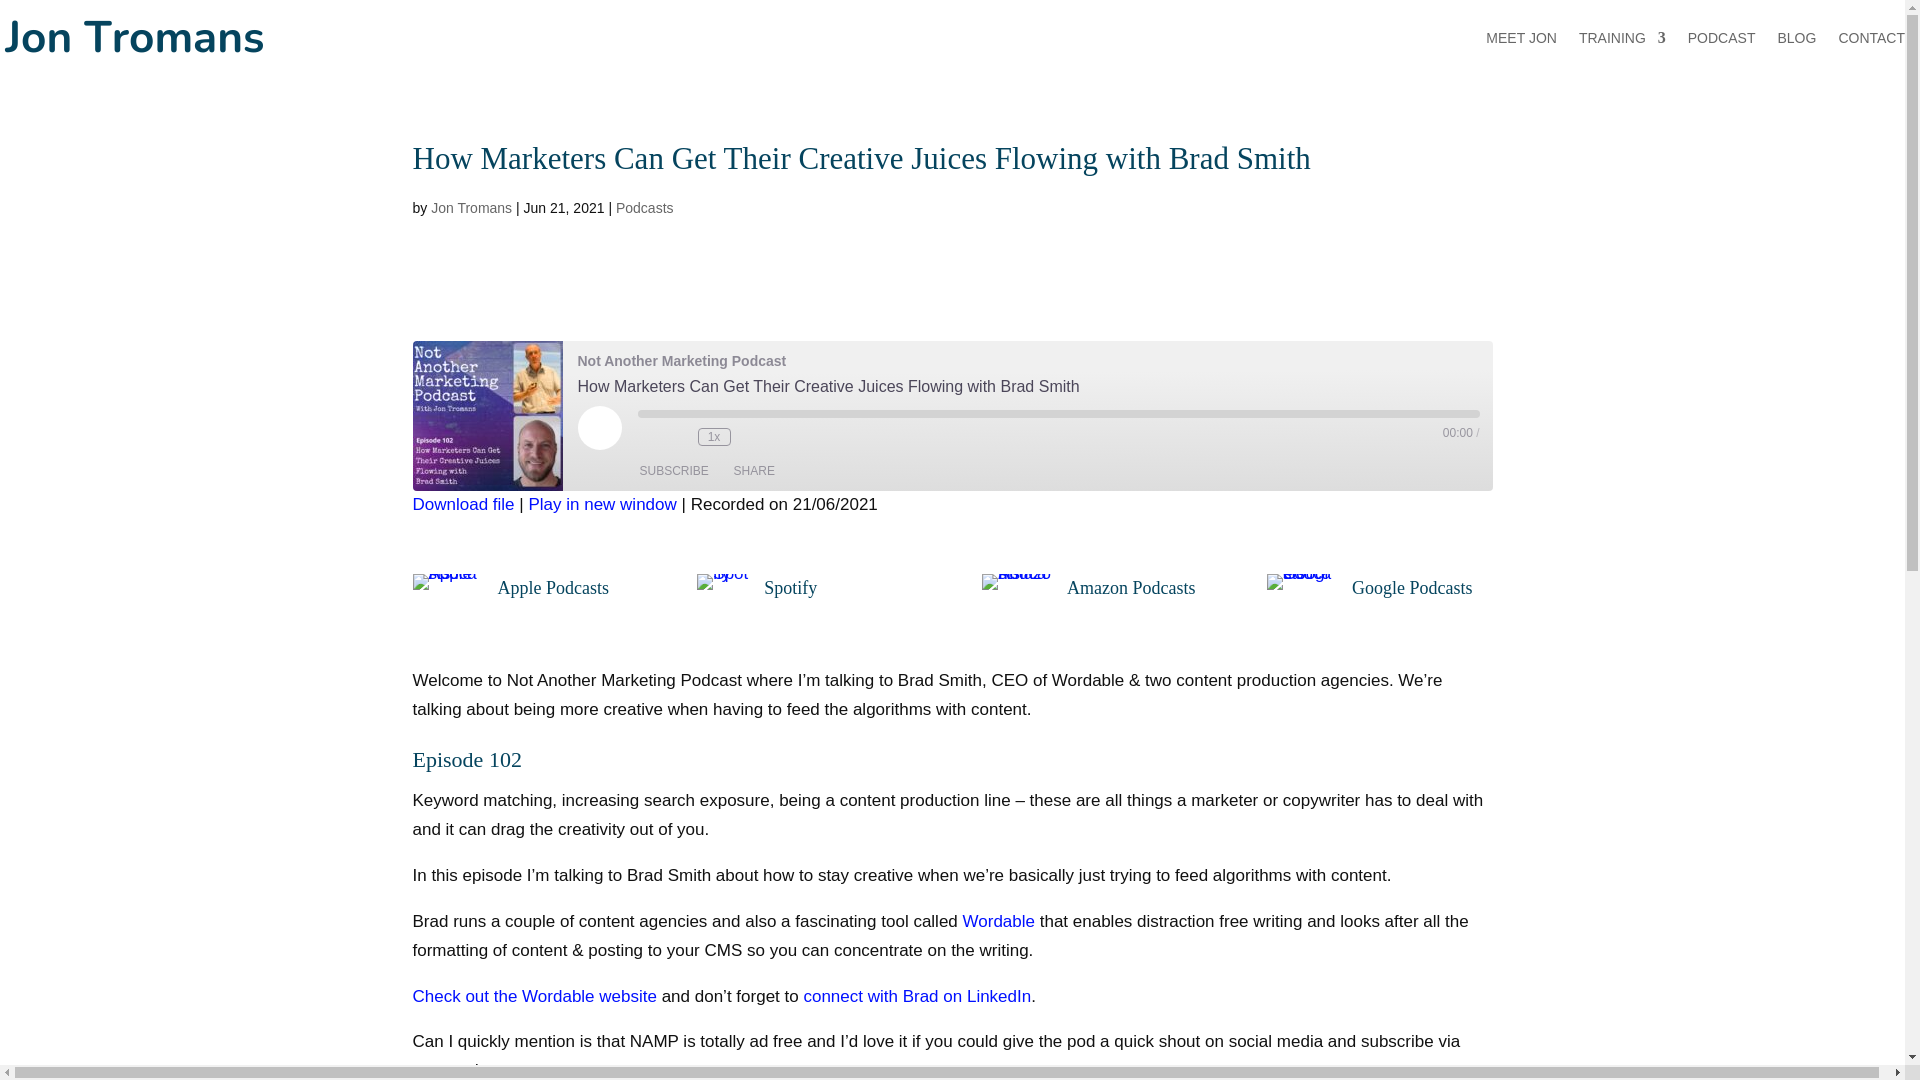 The image size is (1920, 1080). Describe the element at coordinates (600, 428) in the screenshot. I see `Play` at that location.